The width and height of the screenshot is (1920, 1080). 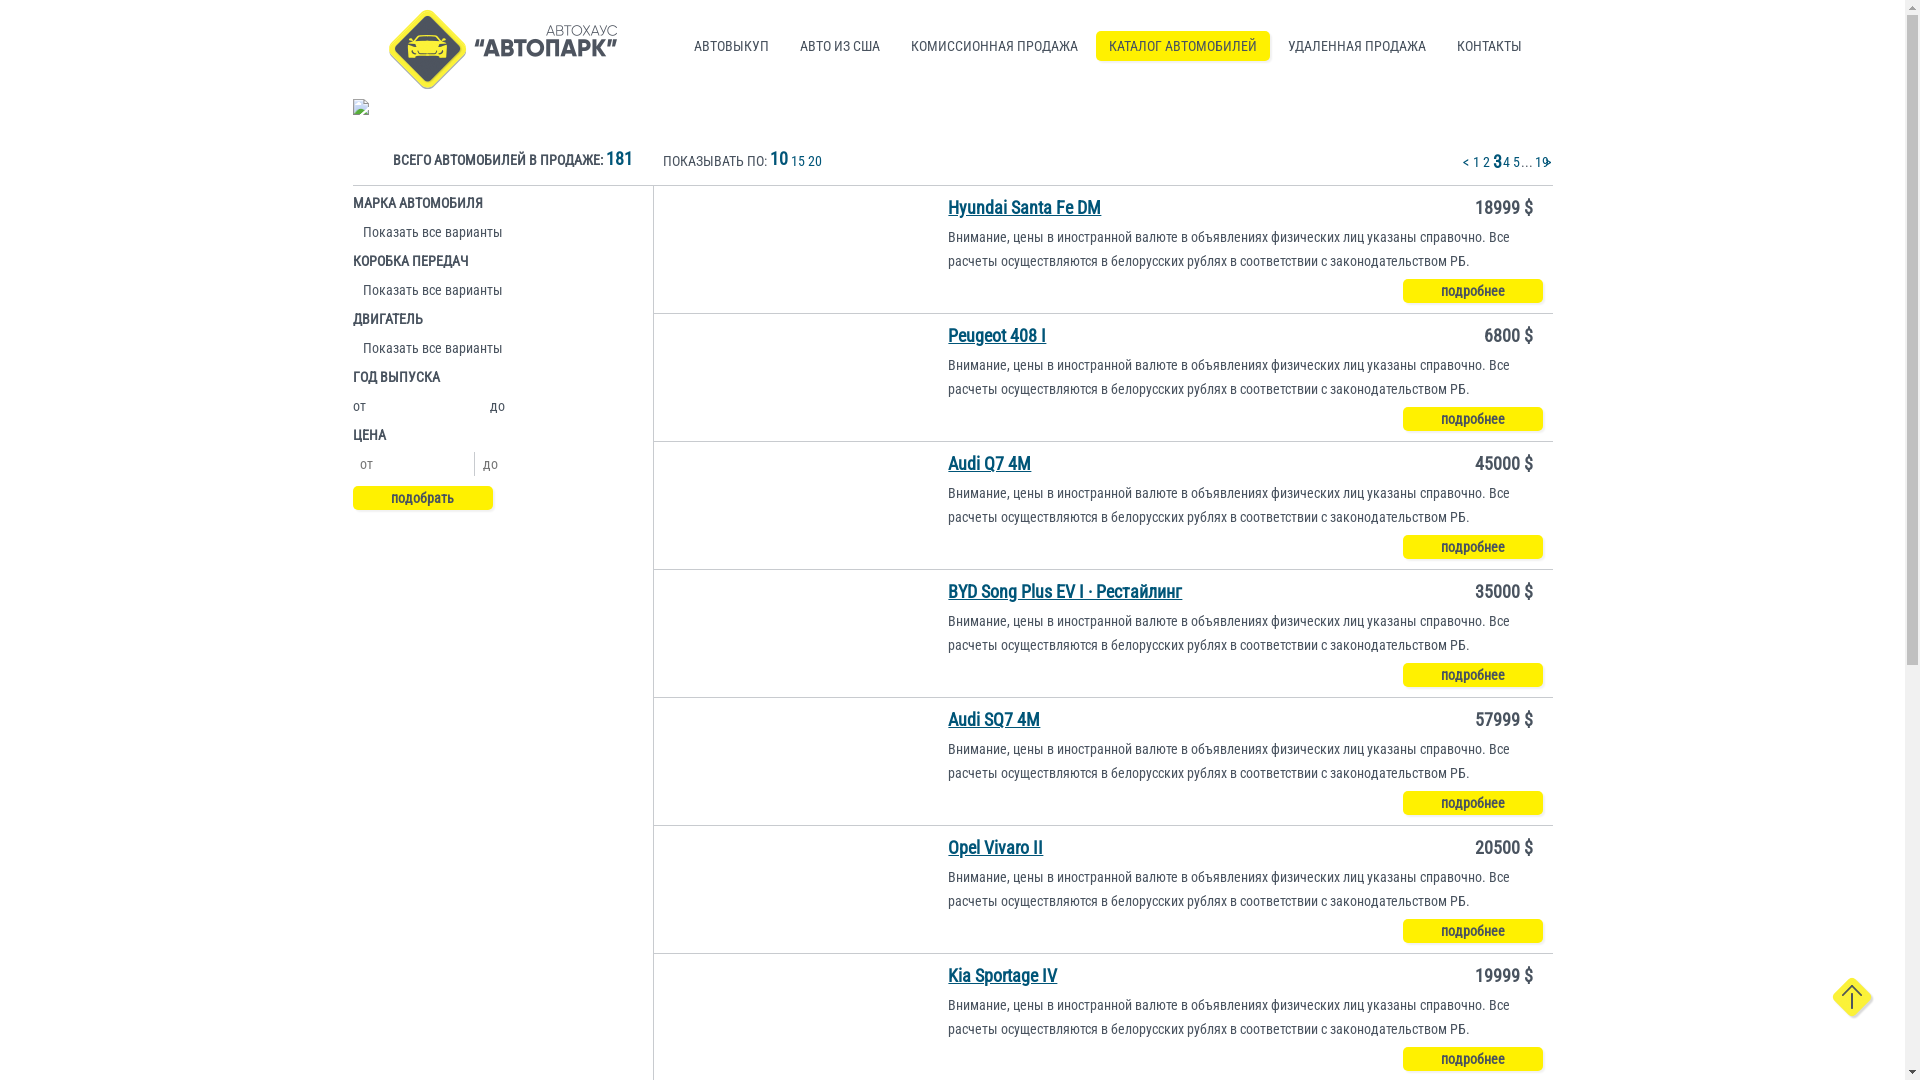 What do you see at coordinates (1475, 162) in the screenshot?
I see `1` at bounding box center [1475, 162].